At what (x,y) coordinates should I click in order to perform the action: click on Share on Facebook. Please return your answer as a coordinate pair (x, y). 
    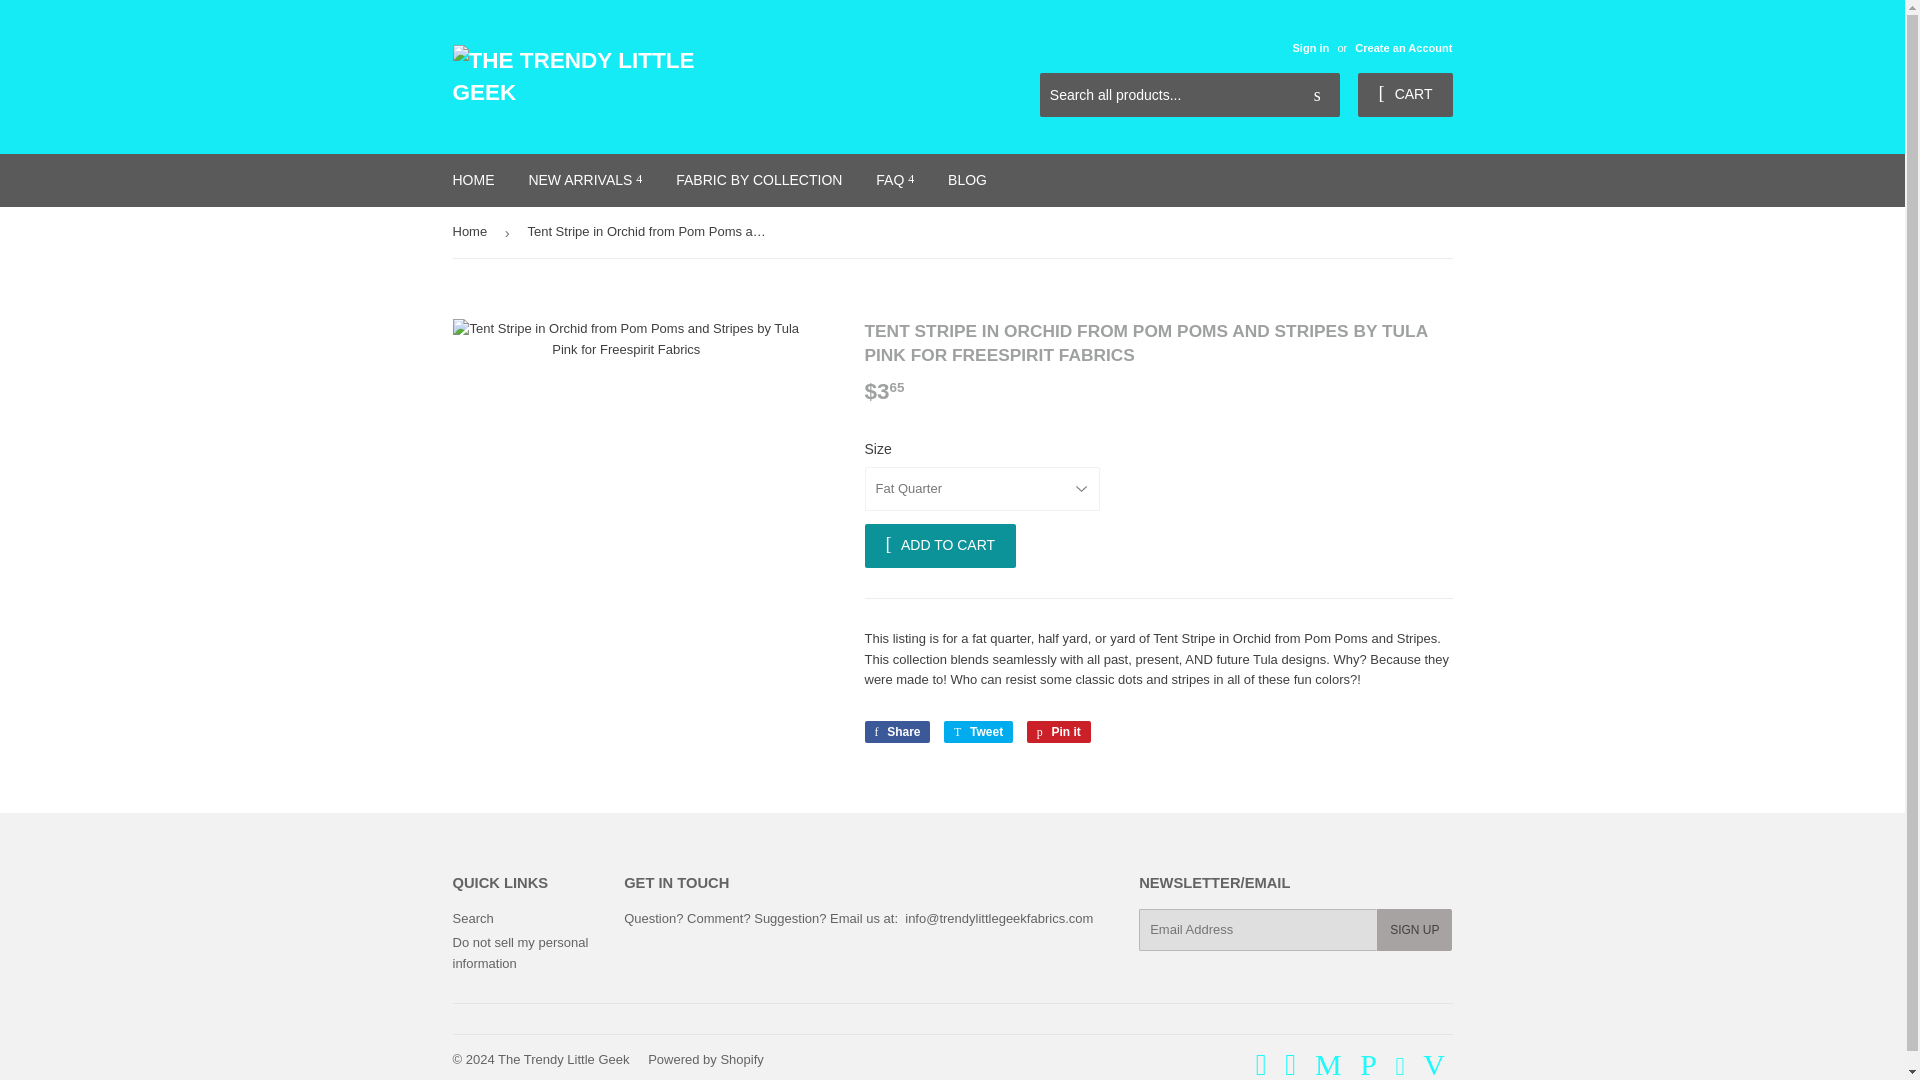
    Looking at the image, I should click on (896, 732).